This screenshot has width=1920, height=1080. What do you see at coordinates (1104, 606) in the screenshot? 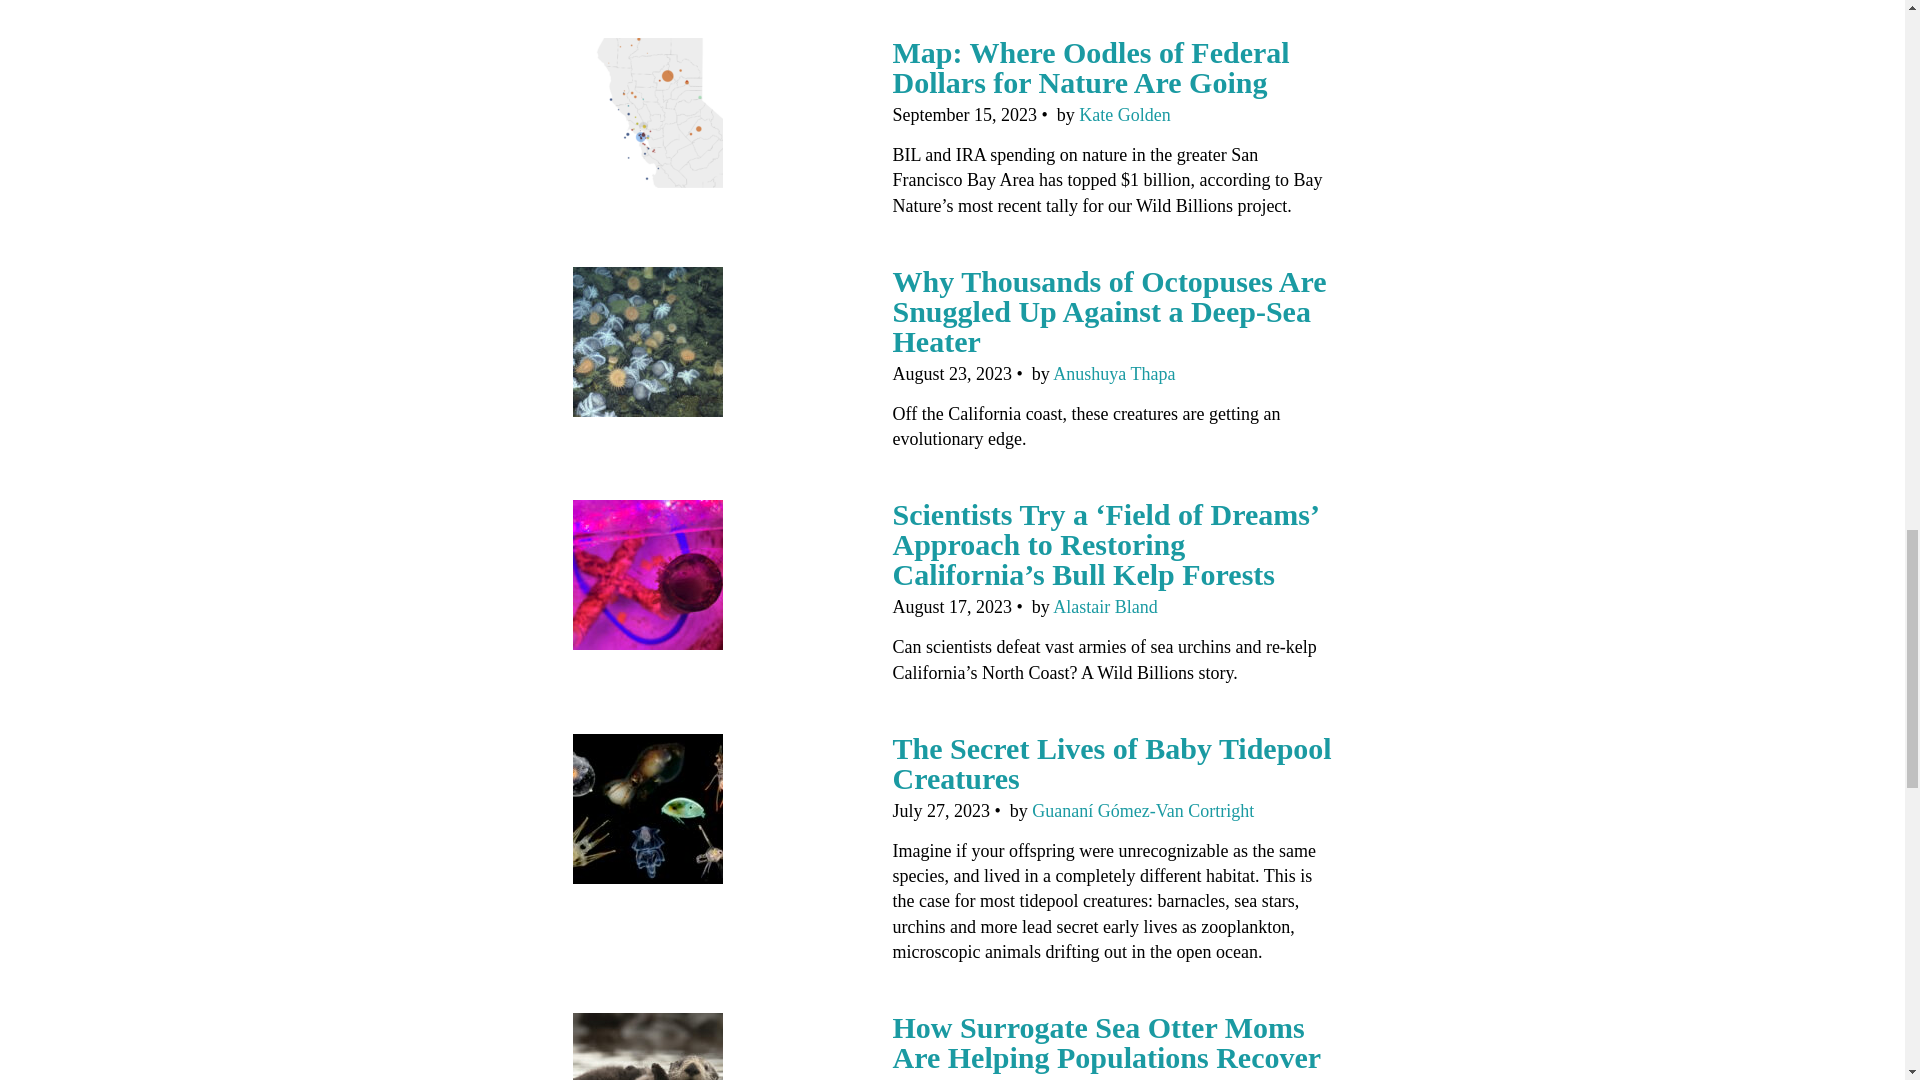
I see `Posts by Alastair Bland` at bounding box center [1104, 606].